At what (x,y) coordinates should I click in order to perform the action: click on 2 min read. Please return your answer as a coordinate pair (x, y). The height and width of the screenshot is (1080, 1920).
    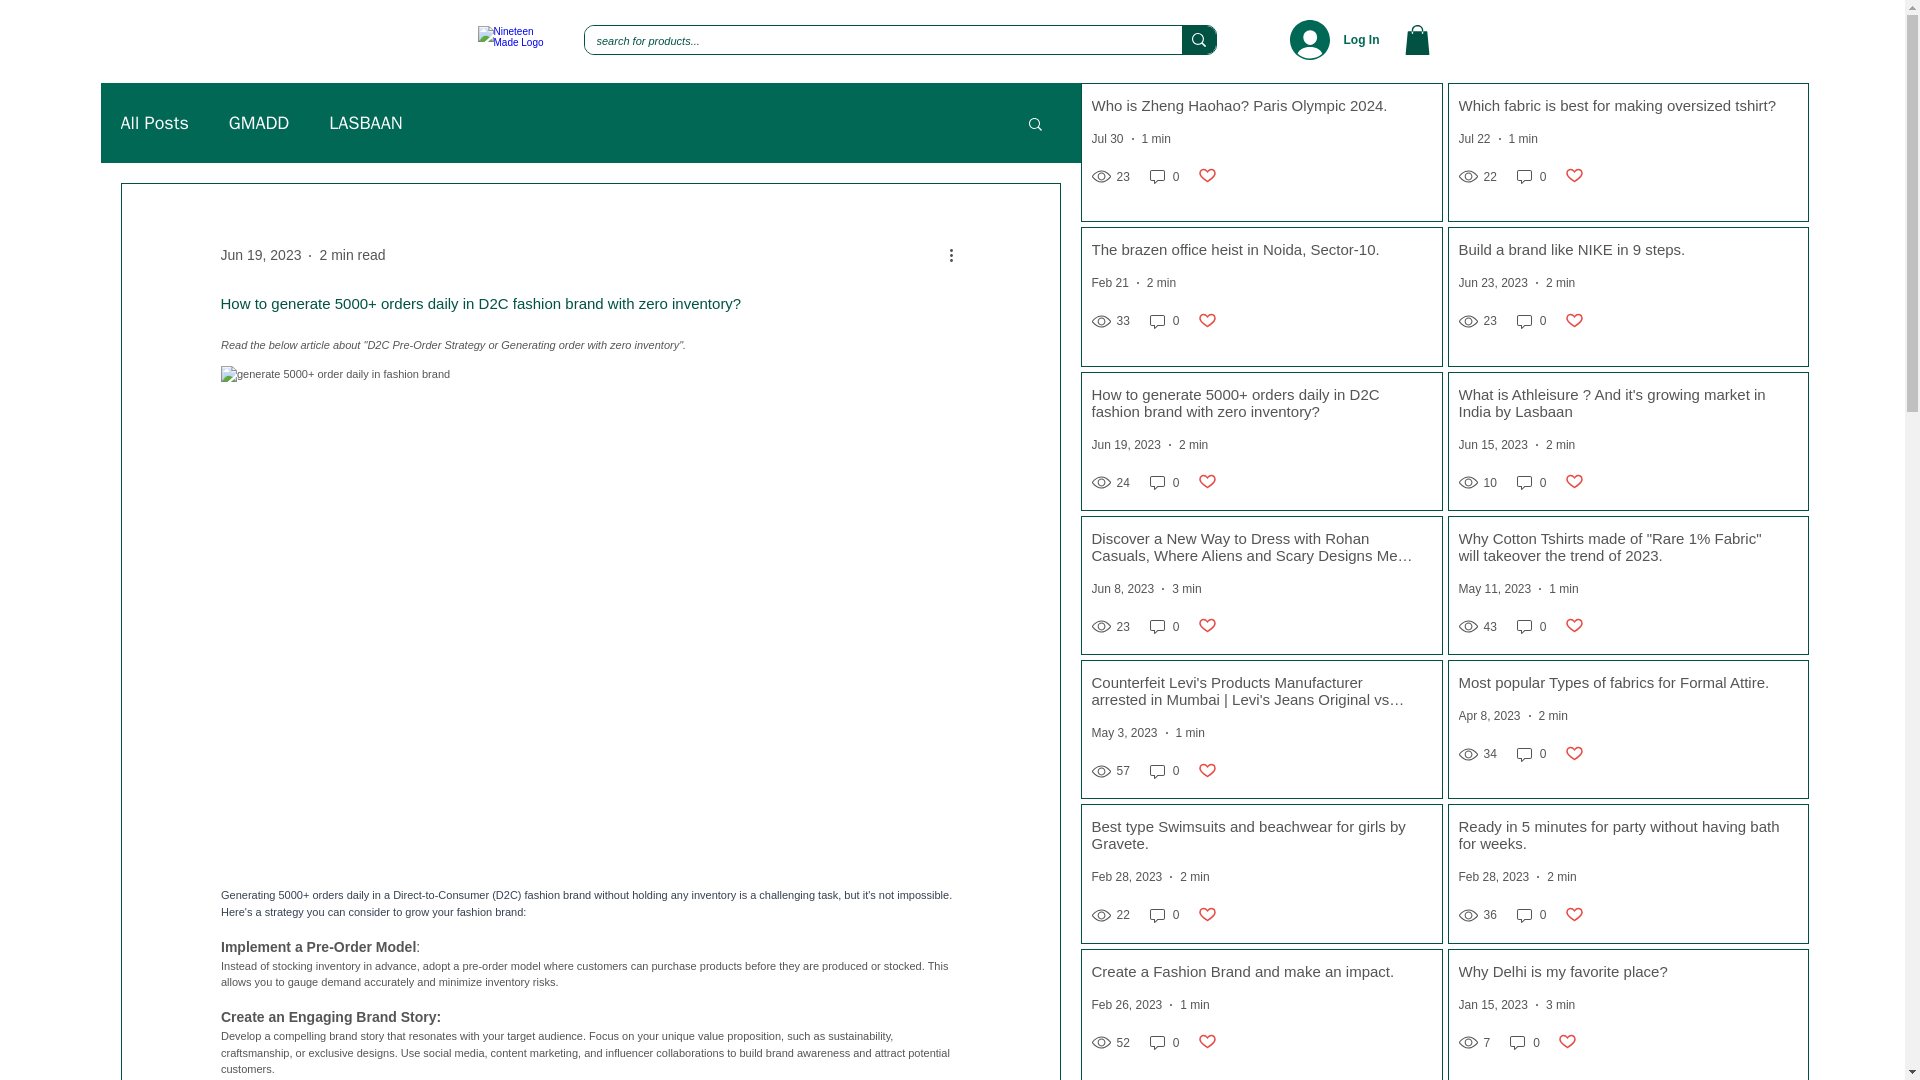
    Looking at the image, I should click on (352, 255).